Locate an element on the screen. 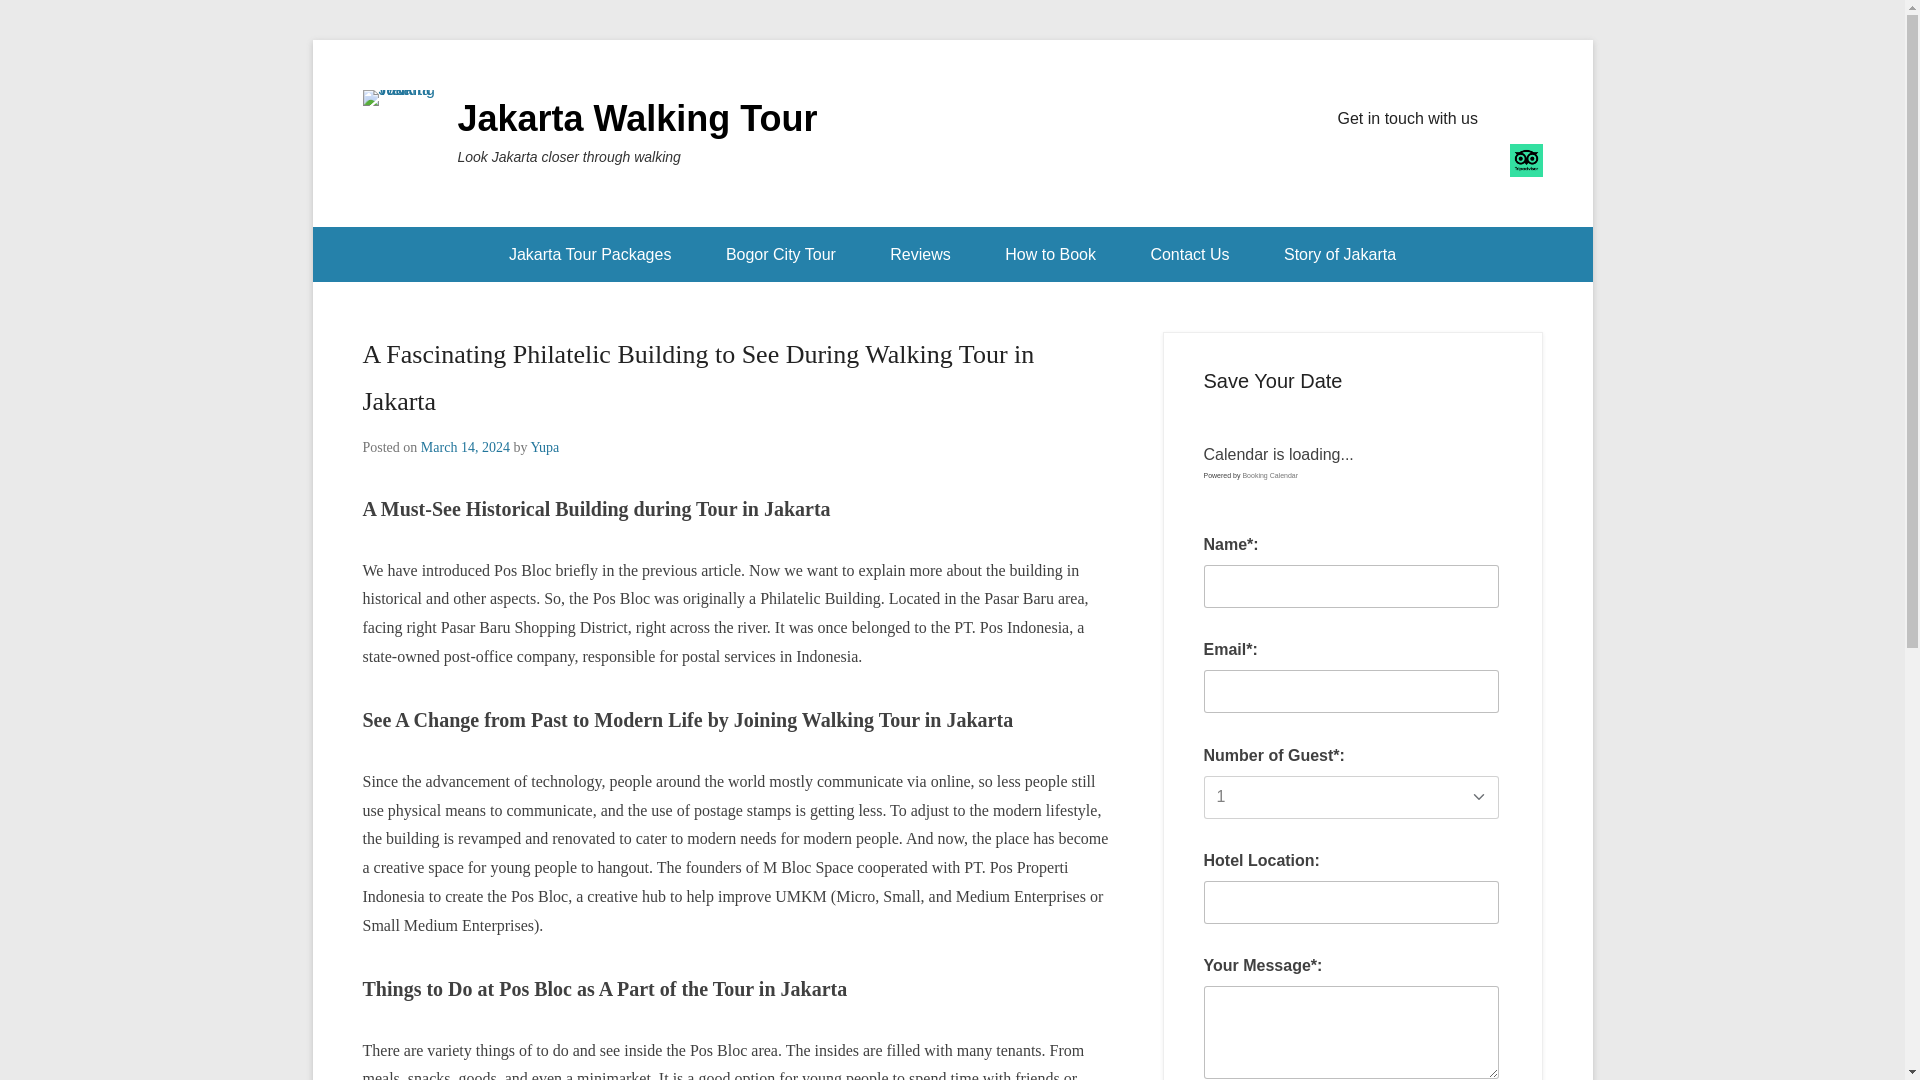  Explore Bogor Botanical Garden and Warm Bogor City is located at coordinates (780, 254).